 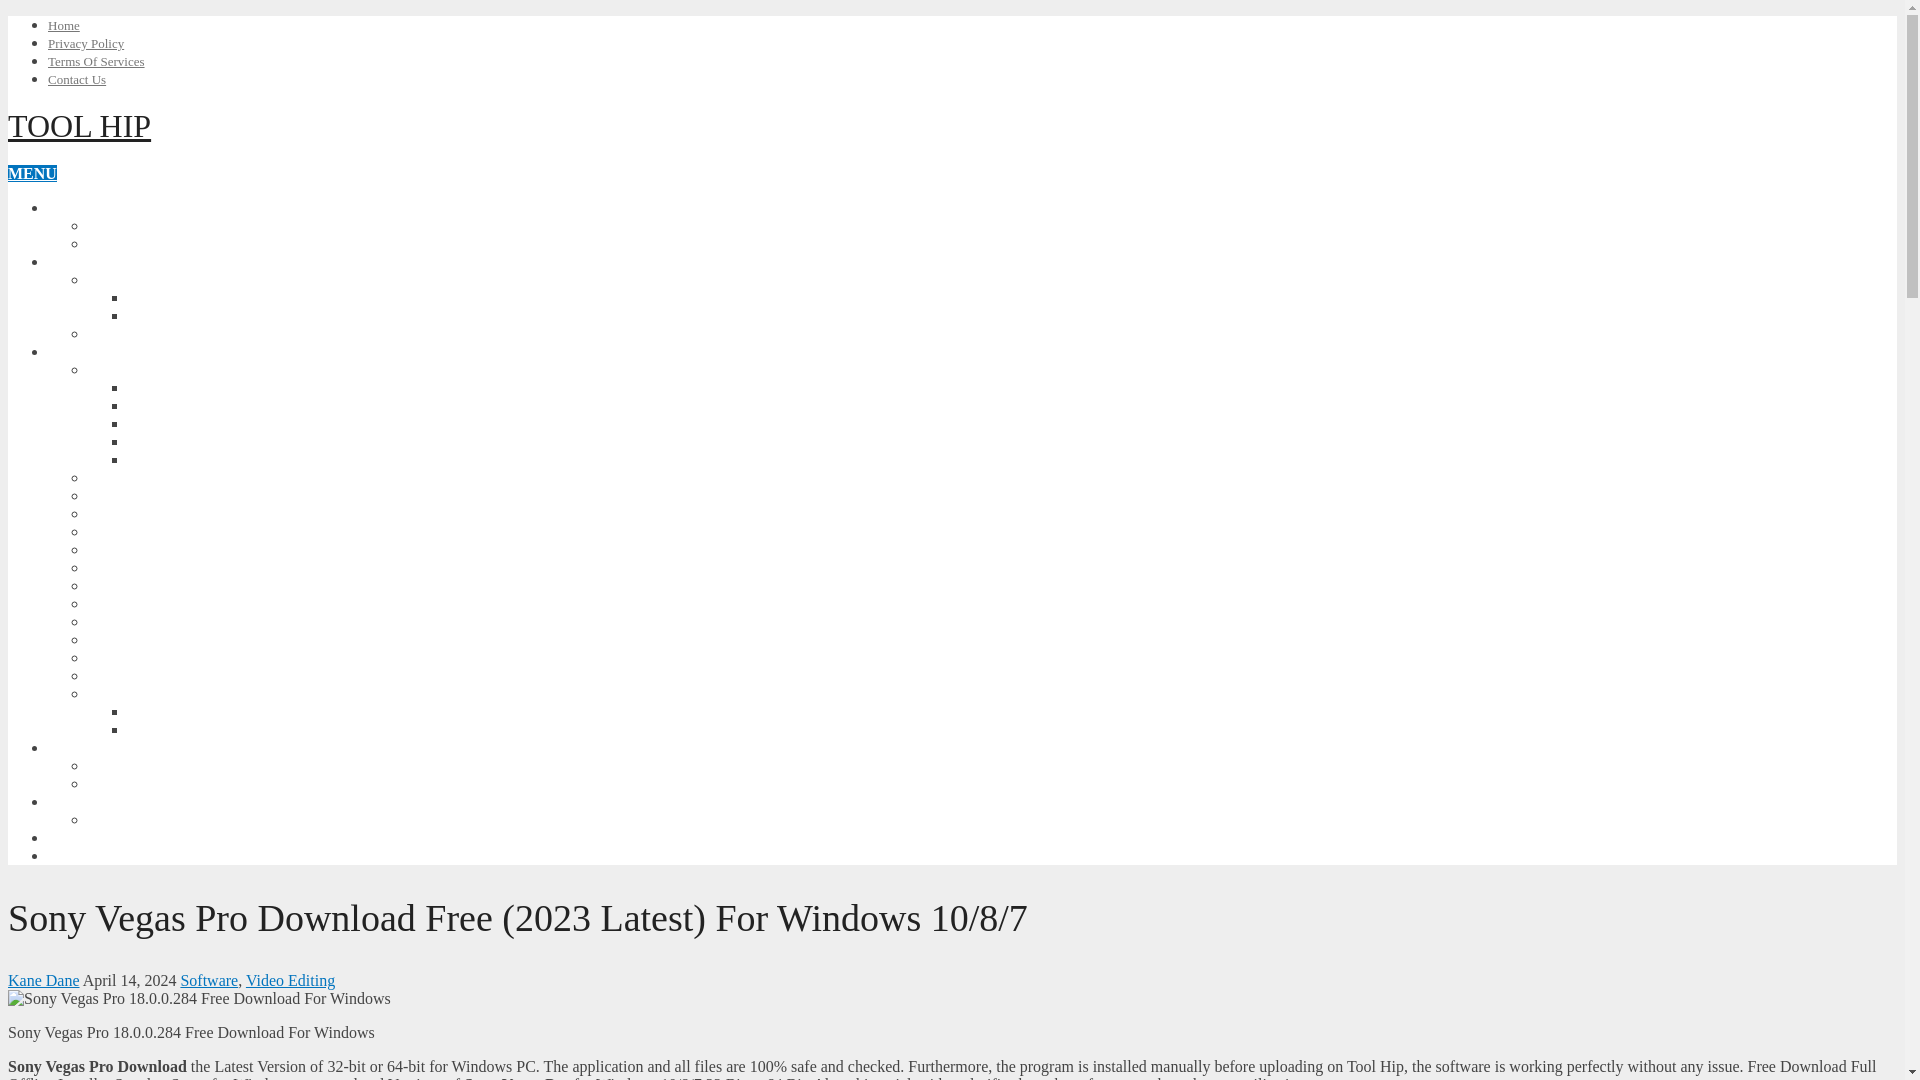 I want to click on SYSTEM TUNING, so click(x=155, y=531).